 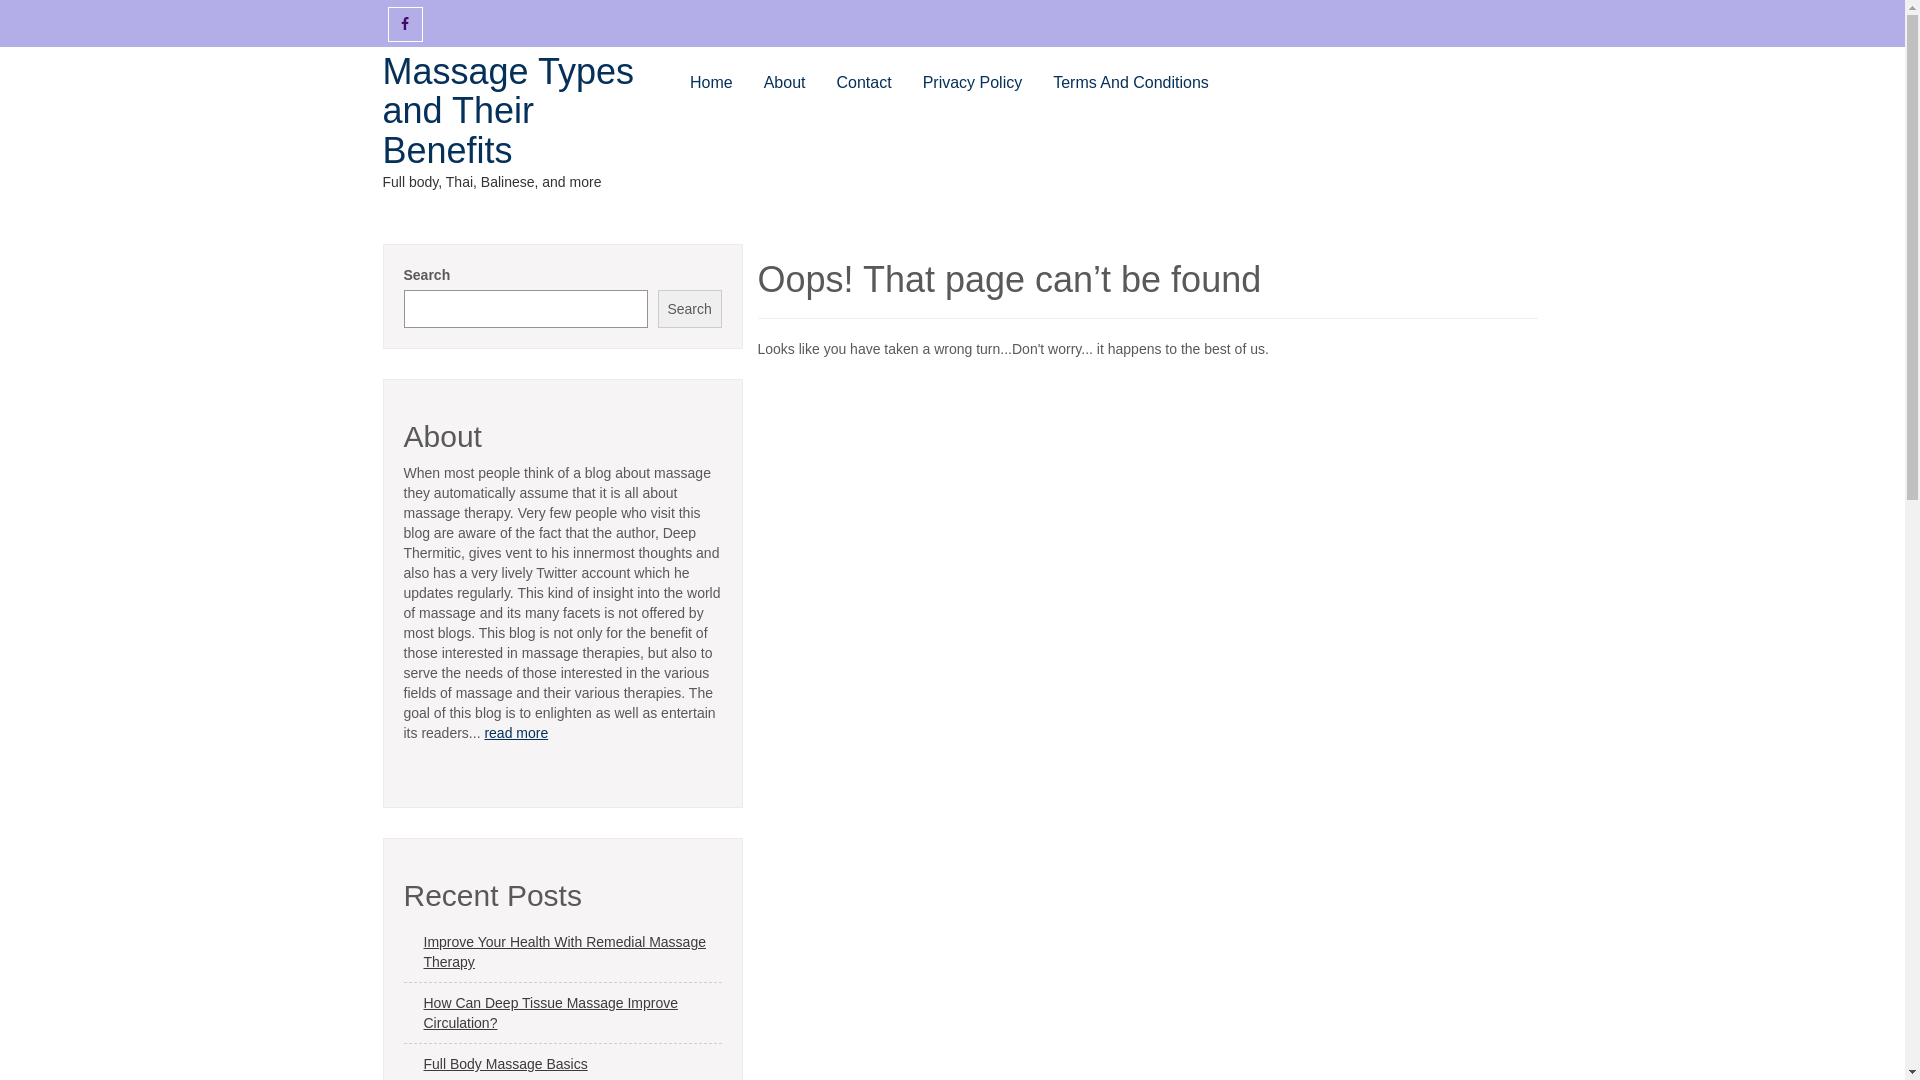 What do you see at coordinates (406, 24) in the screenshot?
I see `Facebook` at bounding box center [406, 24].